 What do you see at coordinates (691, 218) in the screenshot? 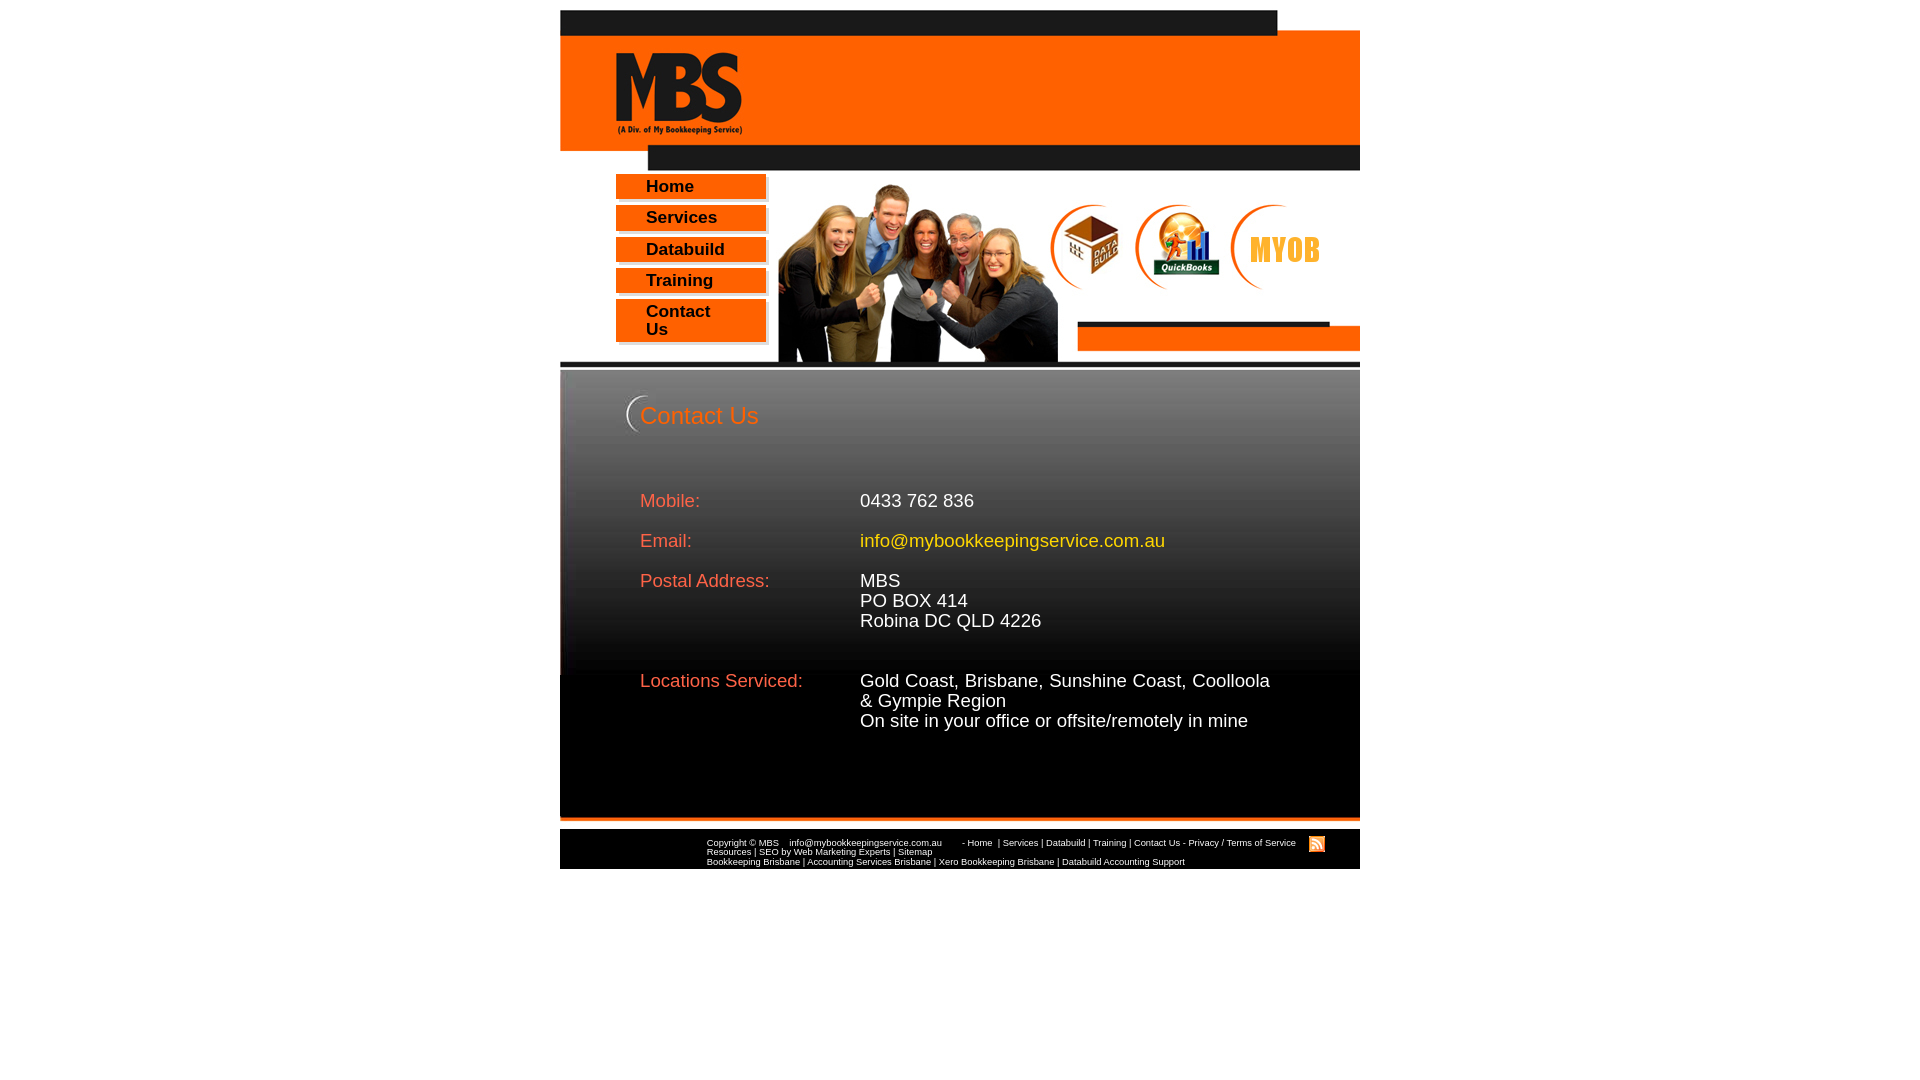
I see `Services` at bounding box center [691, 218].